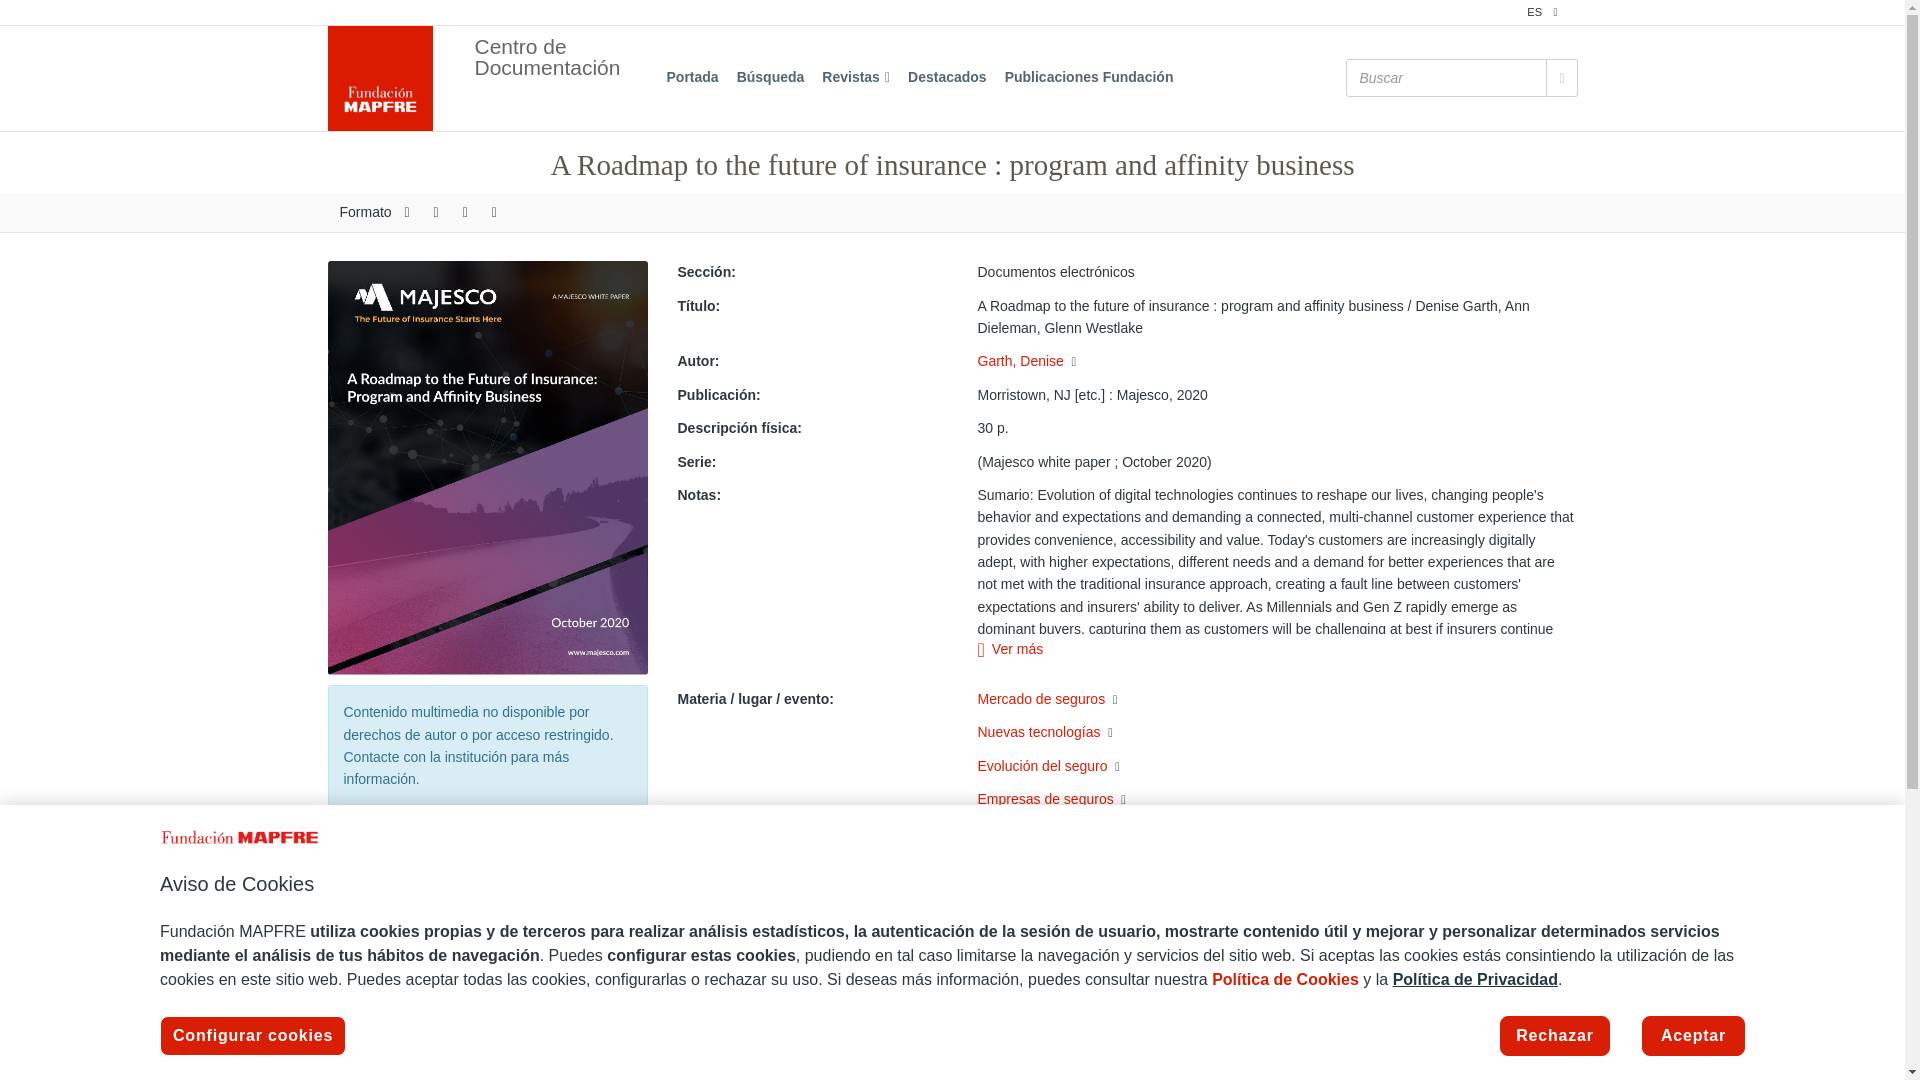 The image size is (1920, 1080). I want to click on Descripciones relacionadas, so click(1124, 833).